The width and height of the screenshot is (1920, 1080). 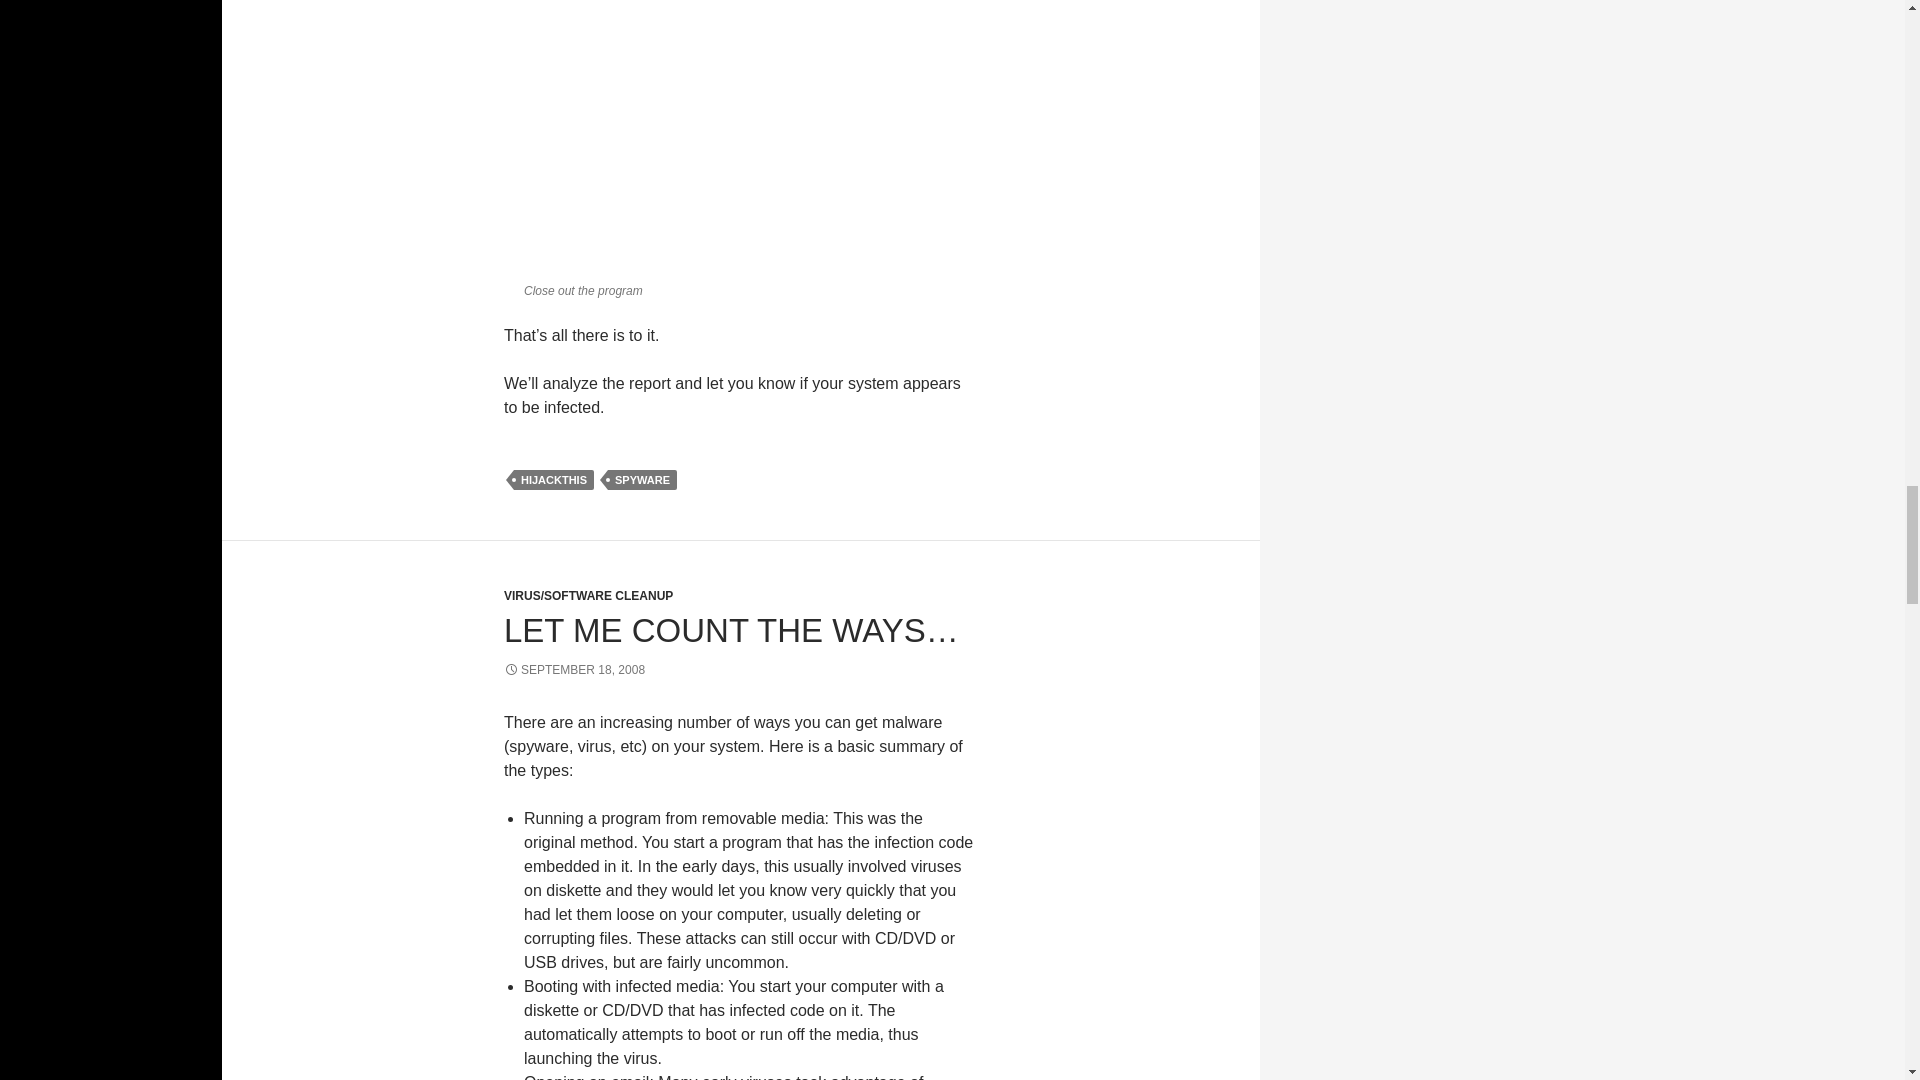 What do you see at coordinates (554, 480) in the screenshot?
I see `HIJACKTHIS` at bounding box center [554, 480].